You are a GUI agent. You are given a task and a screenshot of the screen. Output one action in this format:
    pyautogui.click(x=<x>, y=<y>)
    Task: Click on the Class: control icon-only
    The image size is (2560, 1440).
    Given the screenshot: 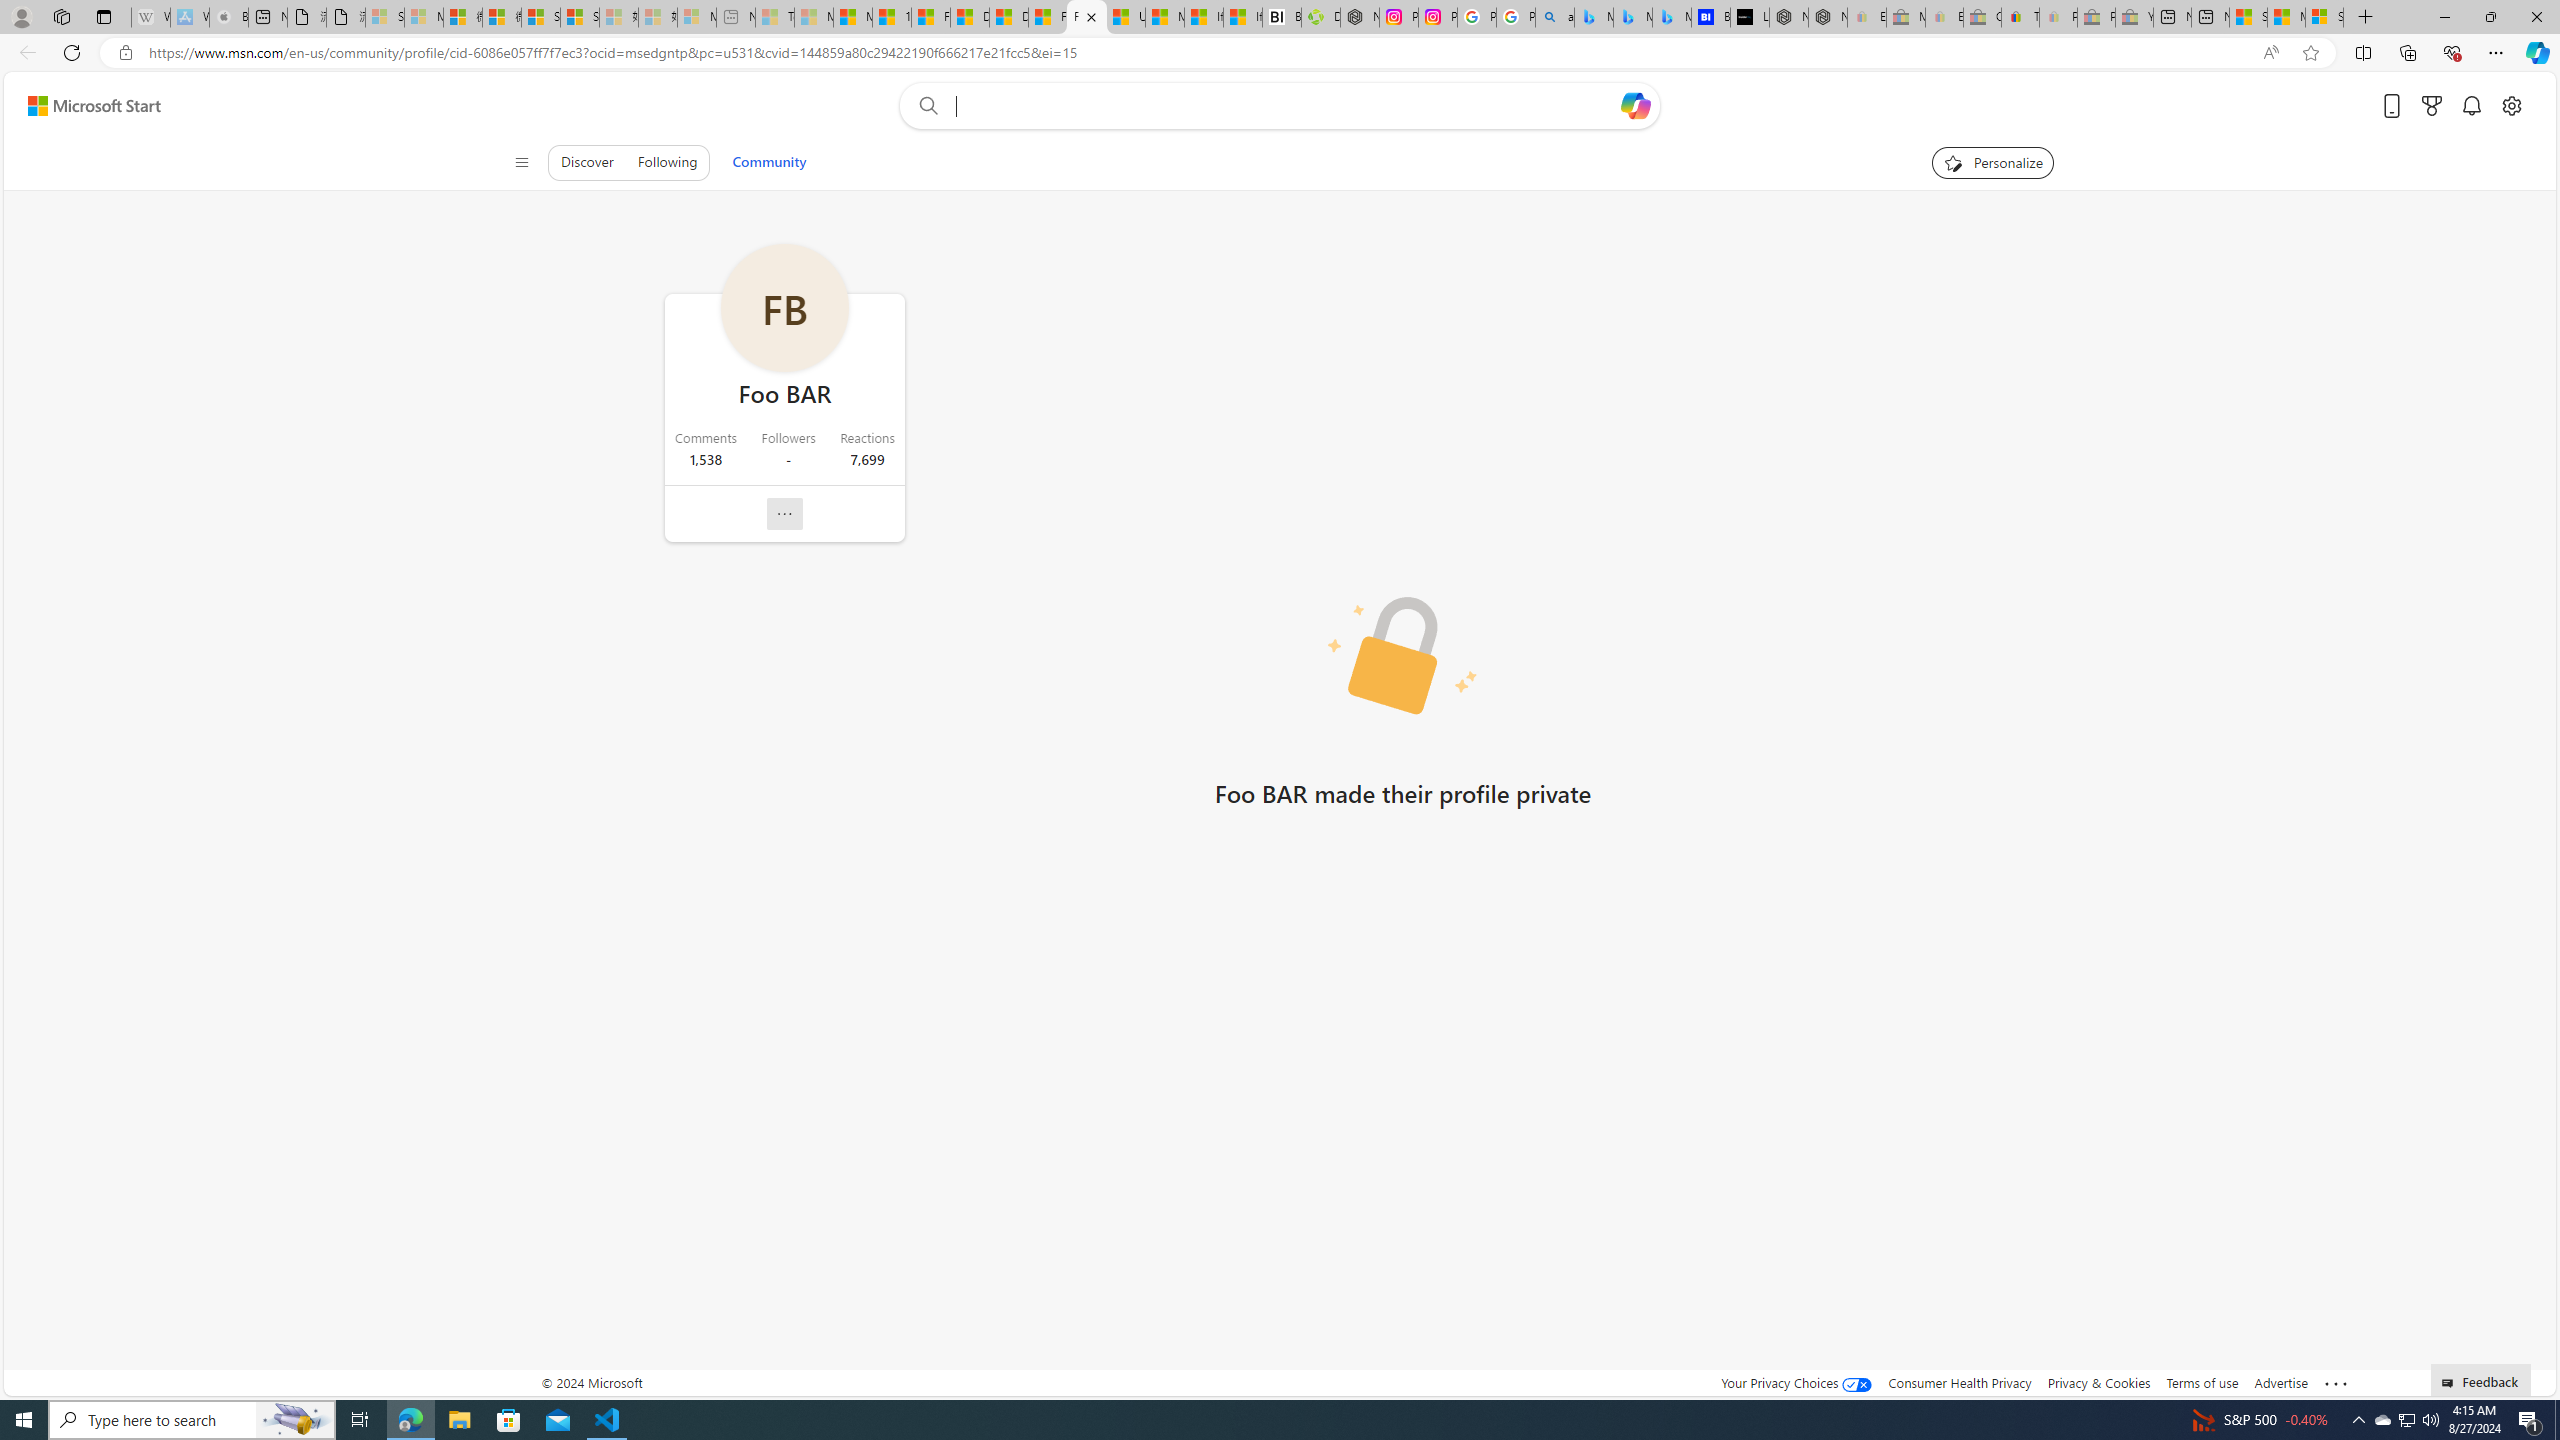 What is the action you would take?
    pyautogui.click(x=522, y=162)
    